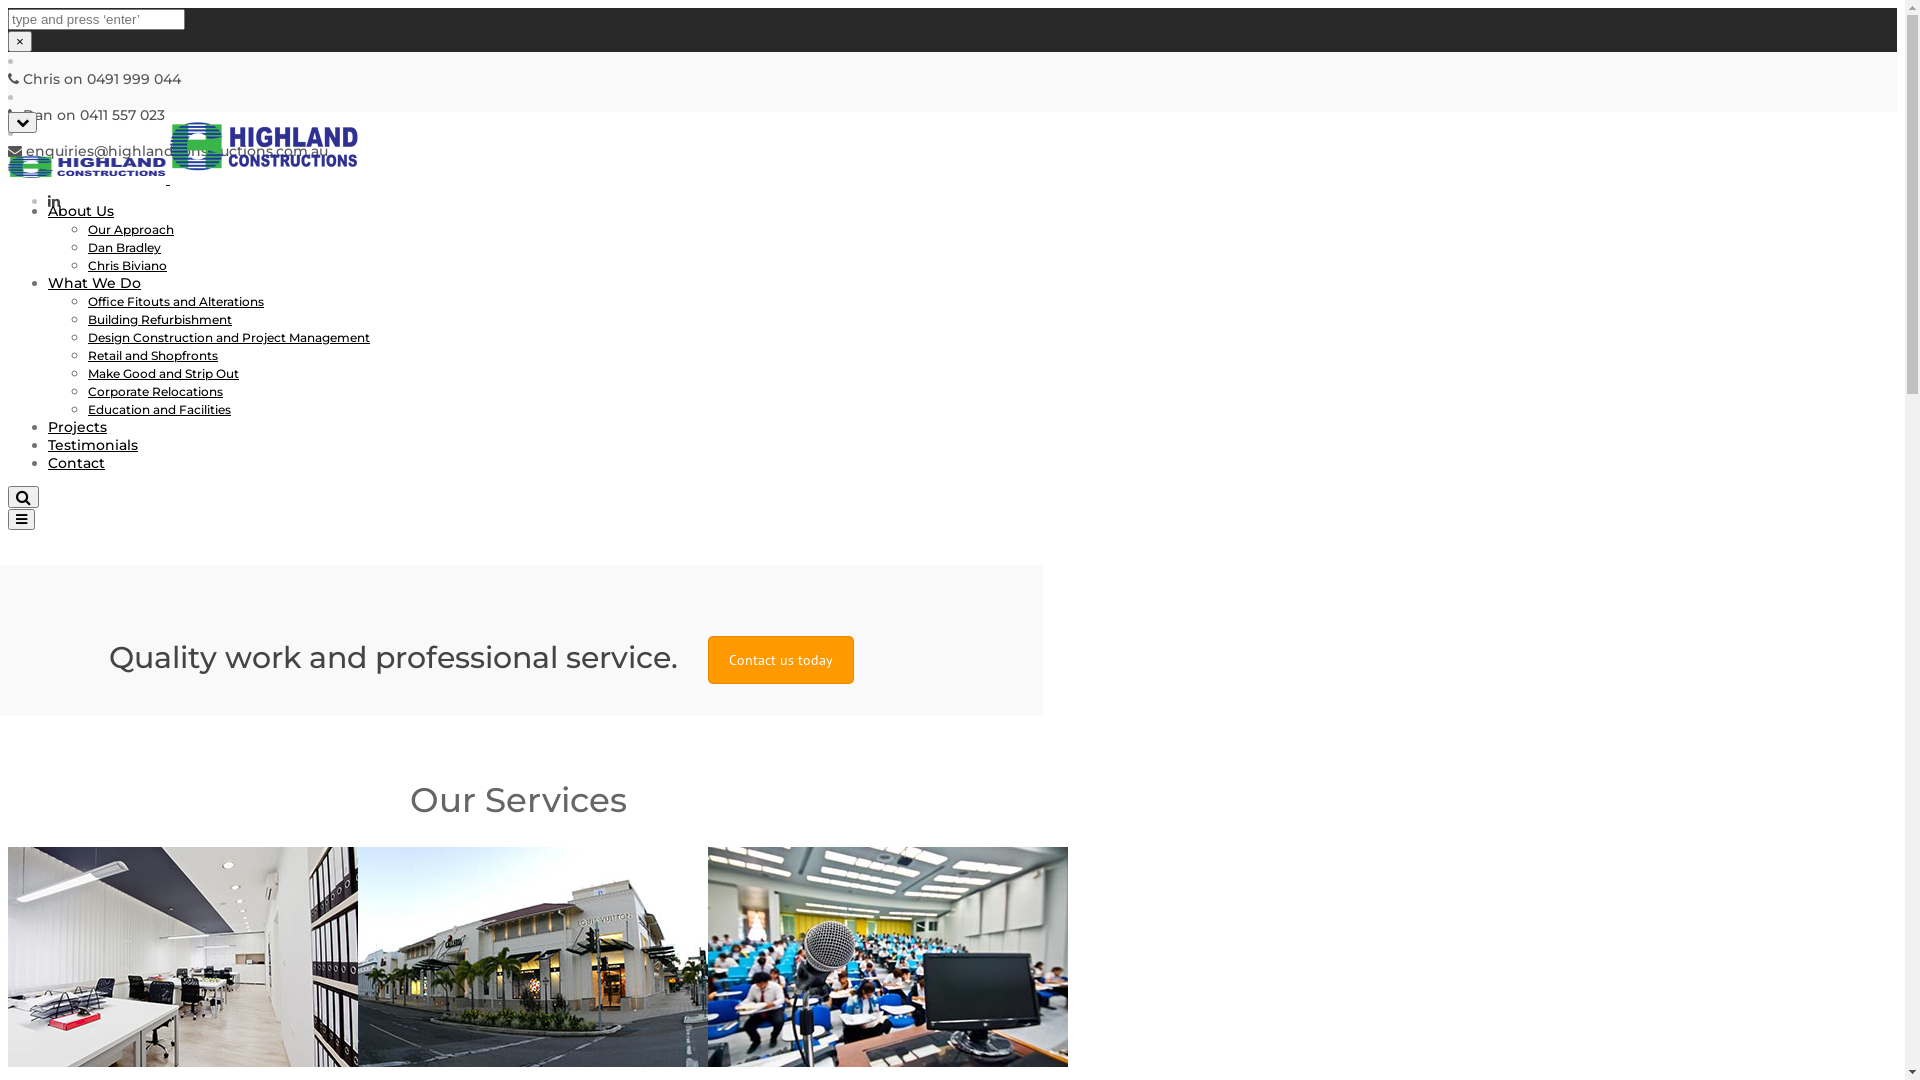 Image resolution: width=1920 pixels, height=1080 pixels. What do you see at coordinates (131, 230) in the screenshot?
I see `Our Approach` at bounding box center [131, 230].